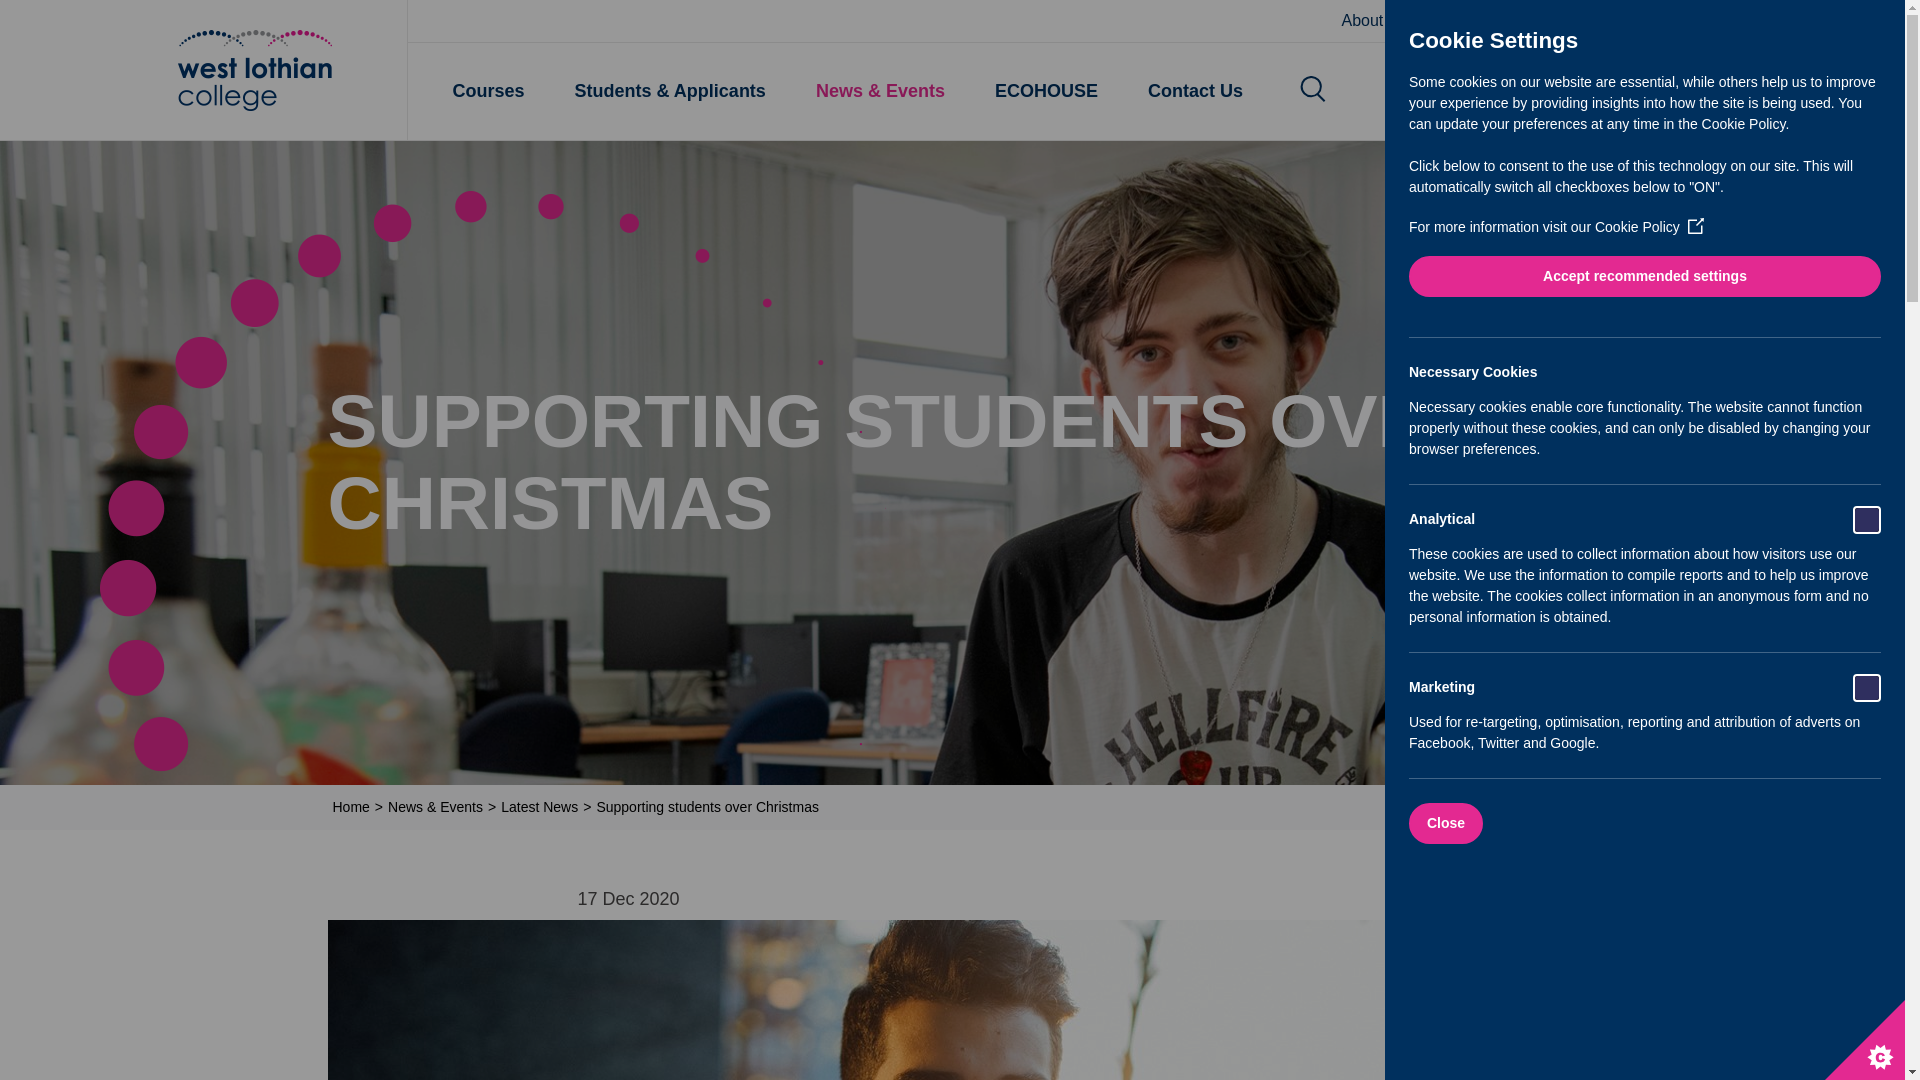 This screenshot has height=1080, width=1920. What do you see at coordinates (488, 92) in the screenshot?
I see `Courses` at bounding box center [488, 92].